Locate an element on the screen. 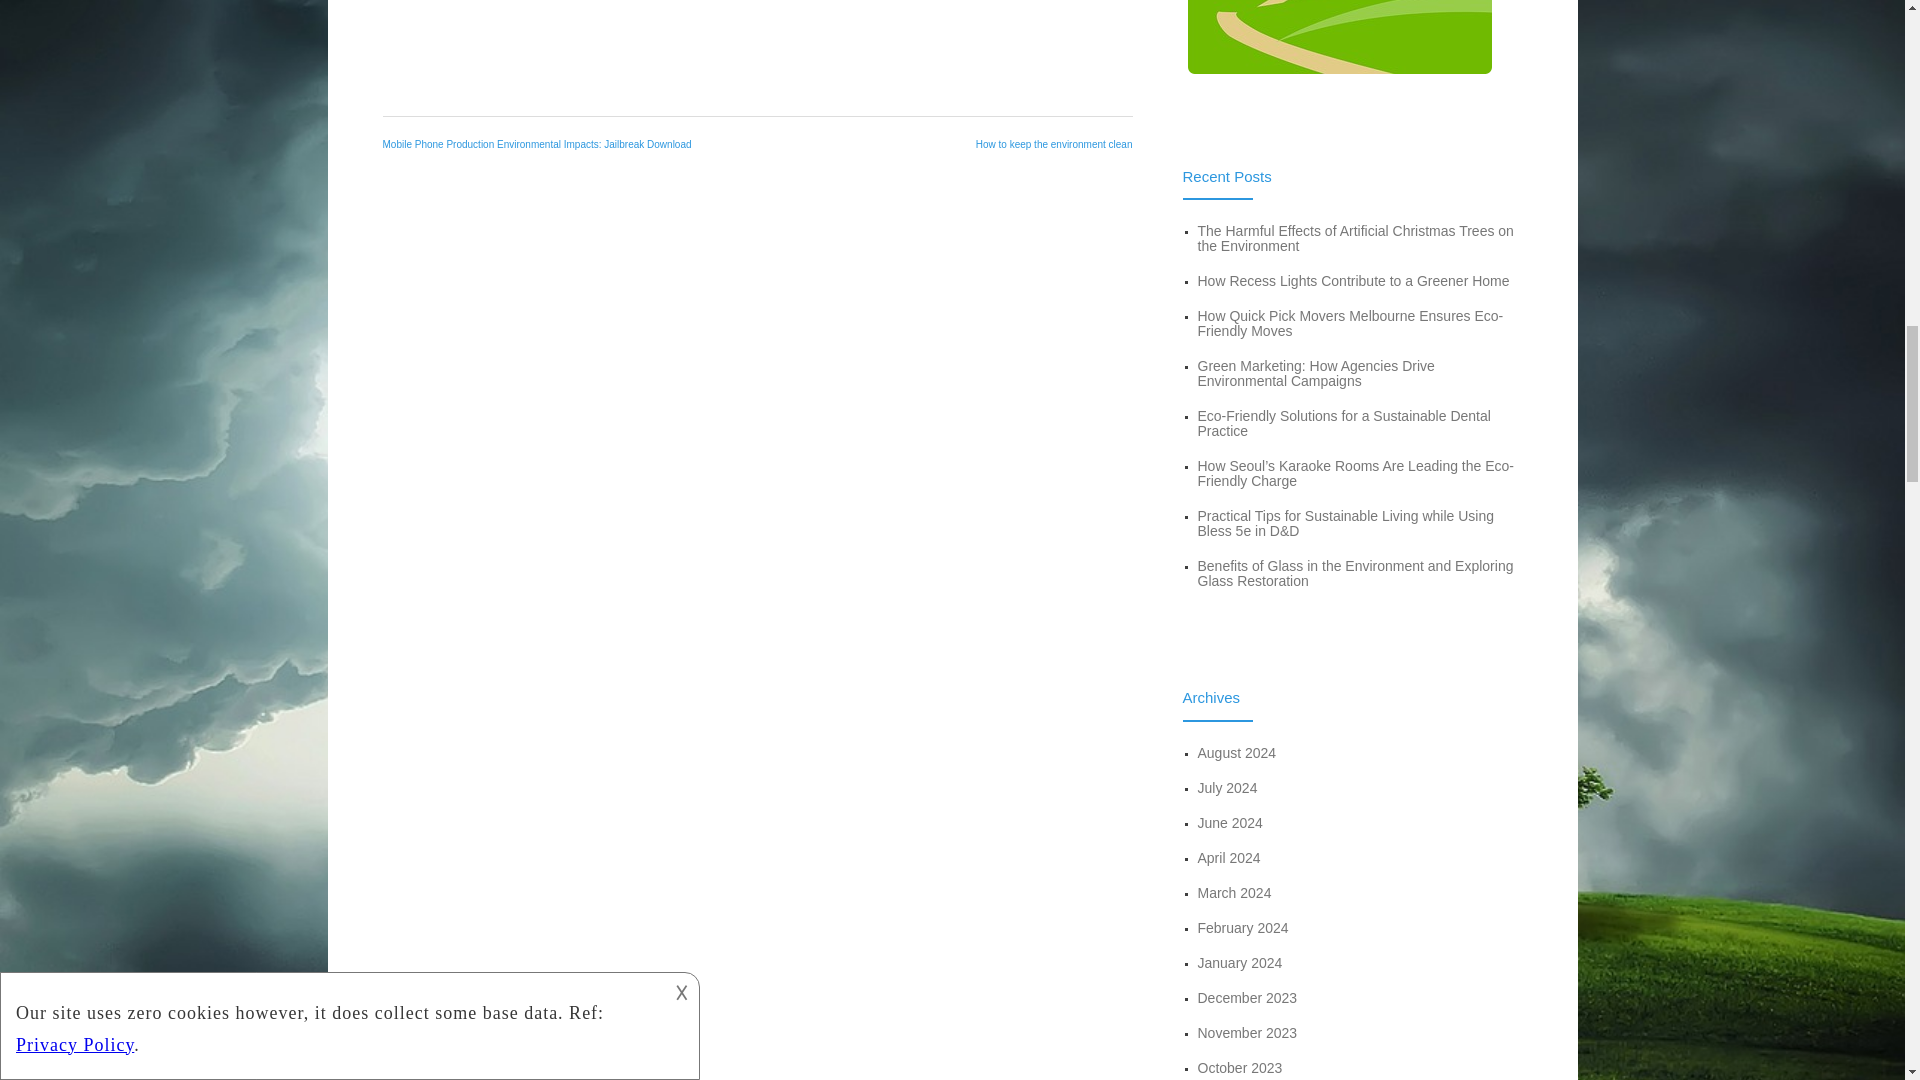  Are Electric Cars Really More Environmentally Friendly? is located at coordinates (756, 36).